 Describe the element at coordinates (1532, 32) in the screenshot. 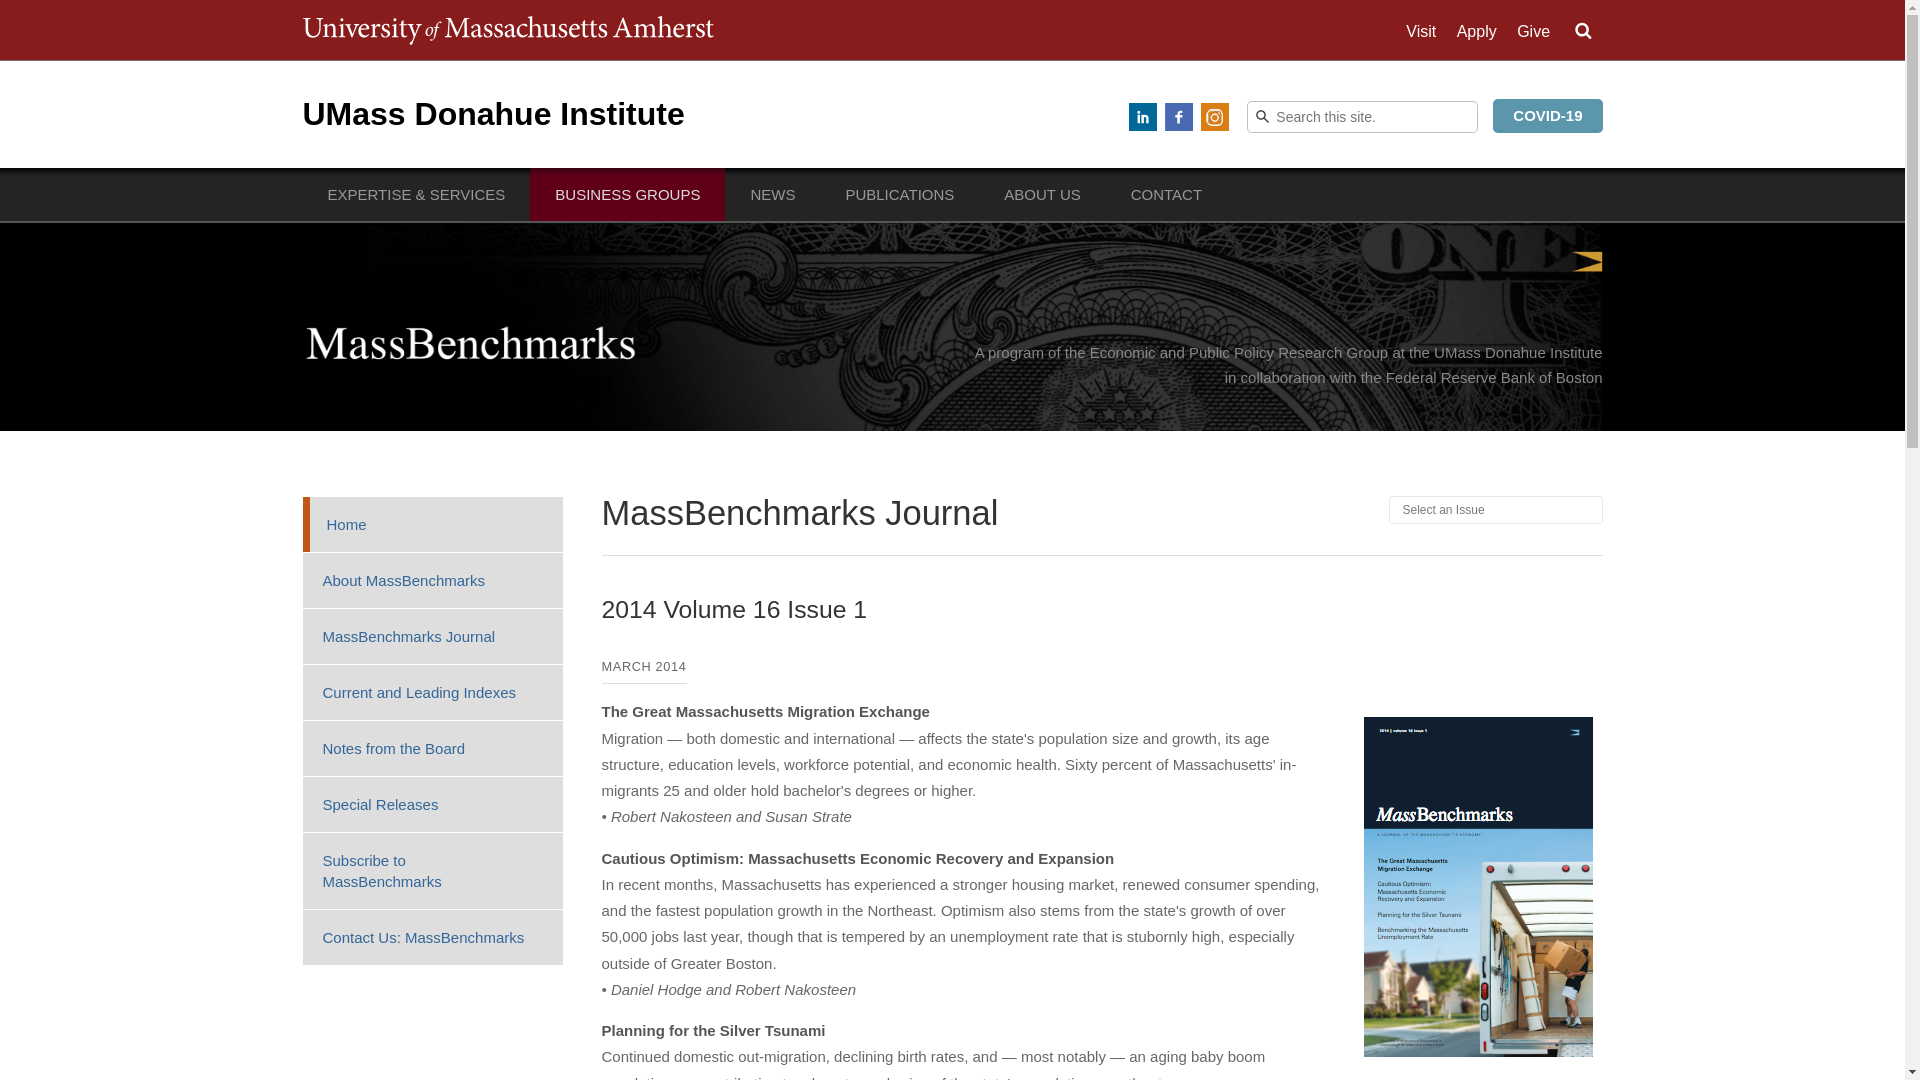

I see `Give` at that location.